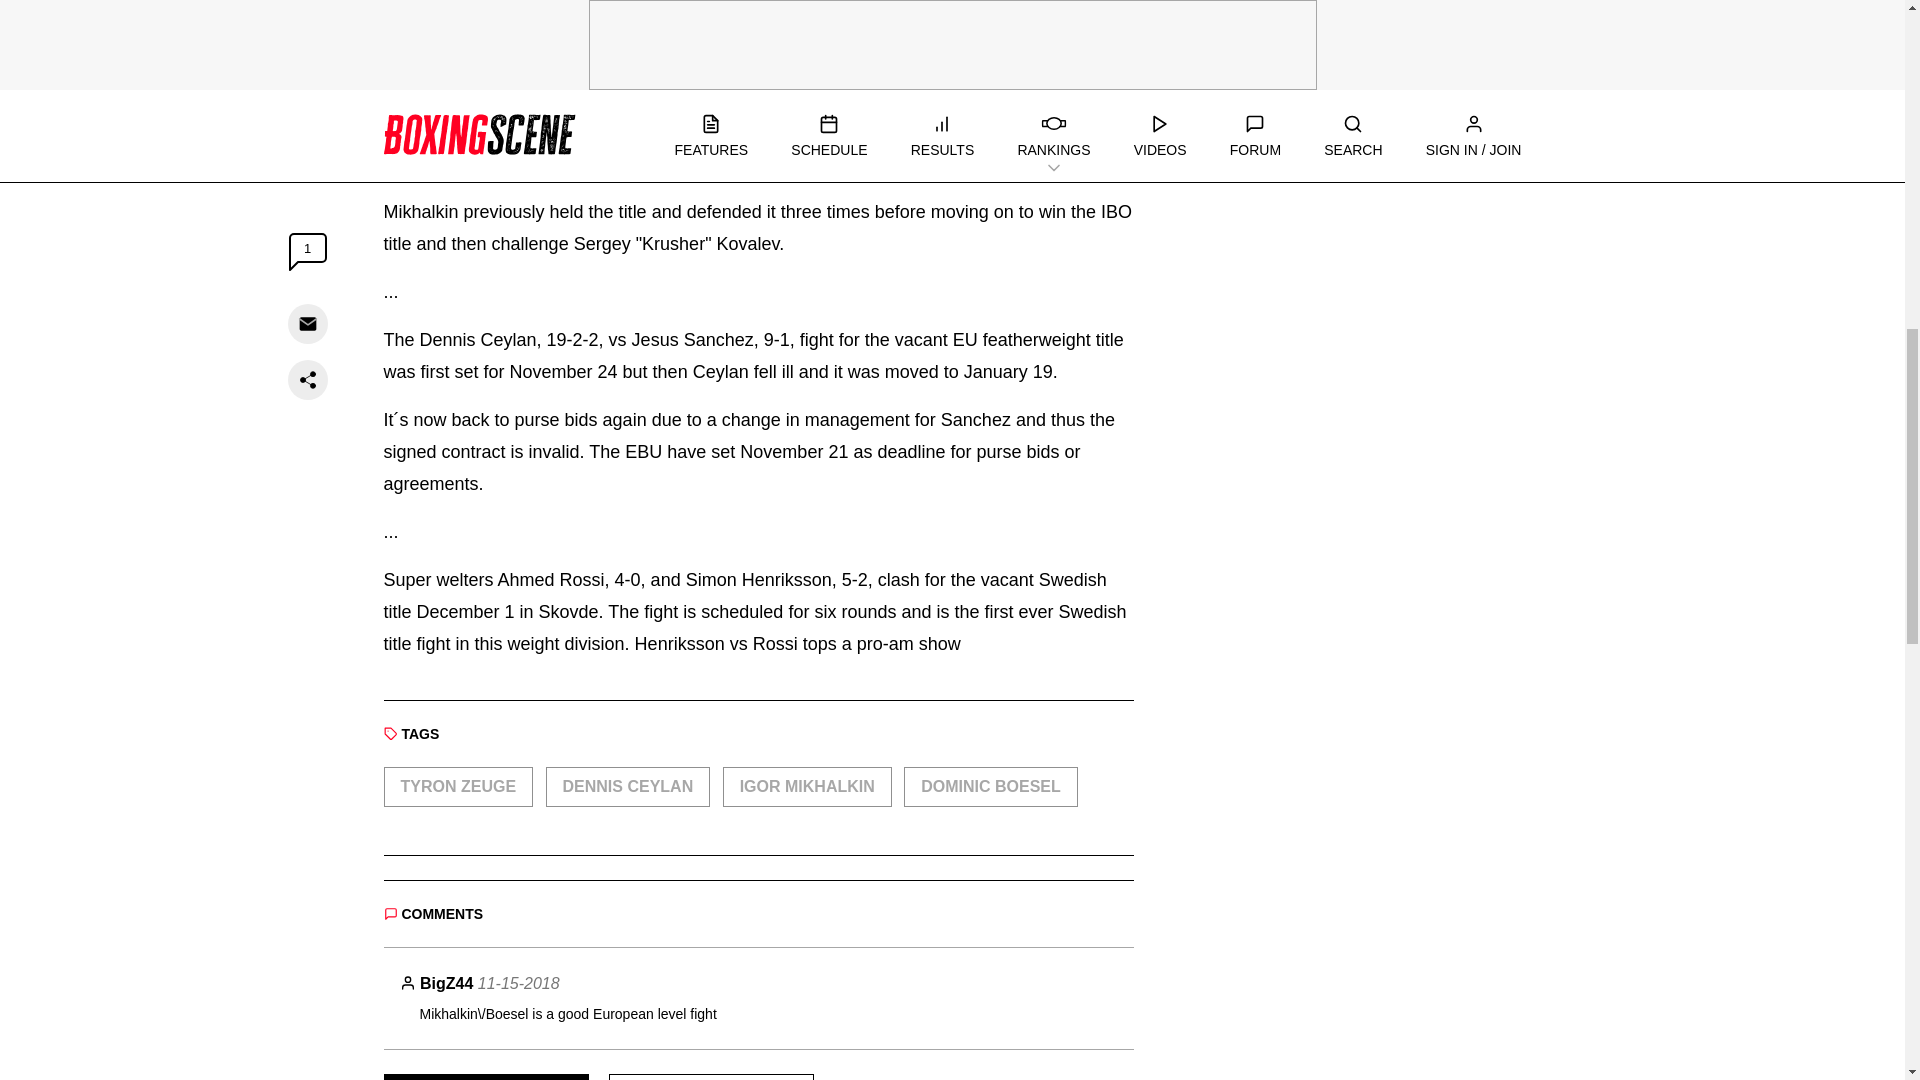 This screenshot has width=1920, height=1080. Describe the element at coordinates (446, 984) in the screenshot. I see `BigZ44` at that location.